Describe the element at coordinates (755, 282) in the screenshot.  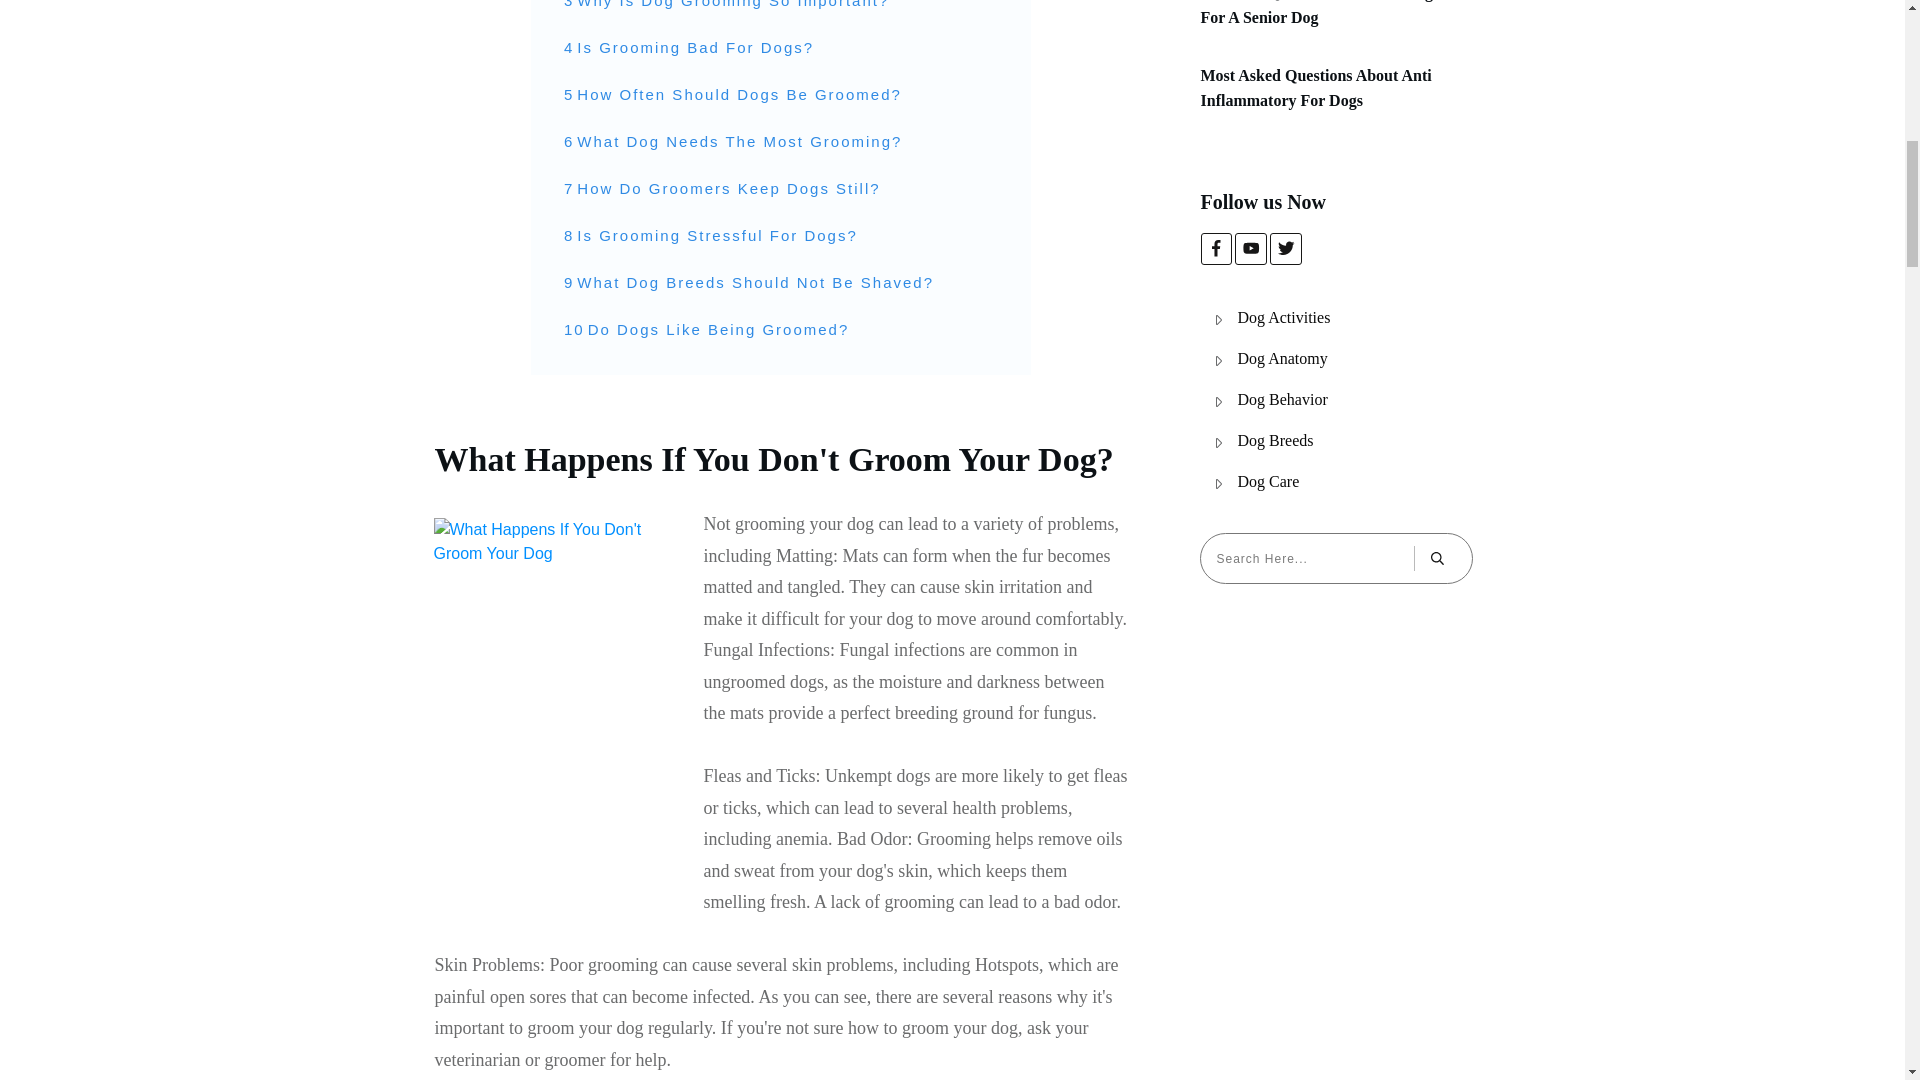
I see `What Dog Breeds Should Not Be Shaved?` at that location.